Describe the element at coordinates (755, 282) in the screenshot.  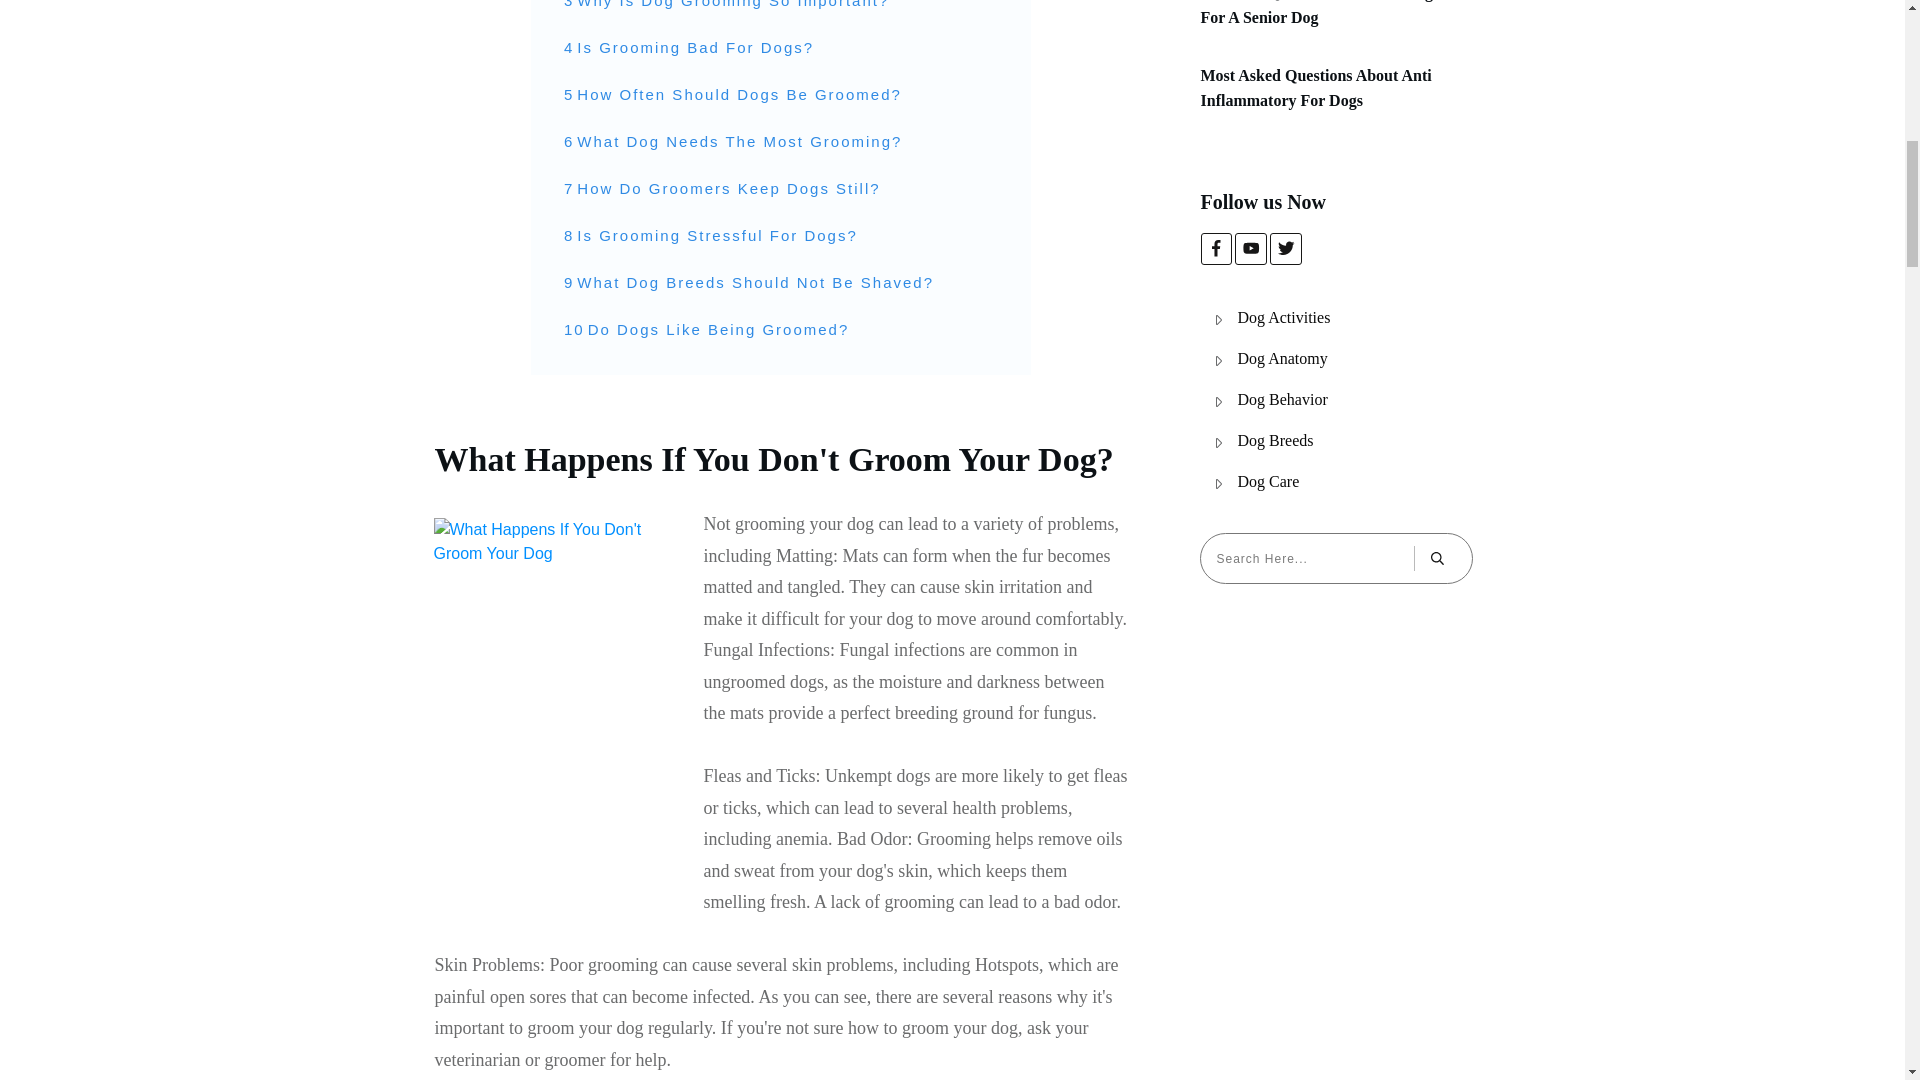
I see `What Dog Breeds Should Not Be Shaved?` at that location.